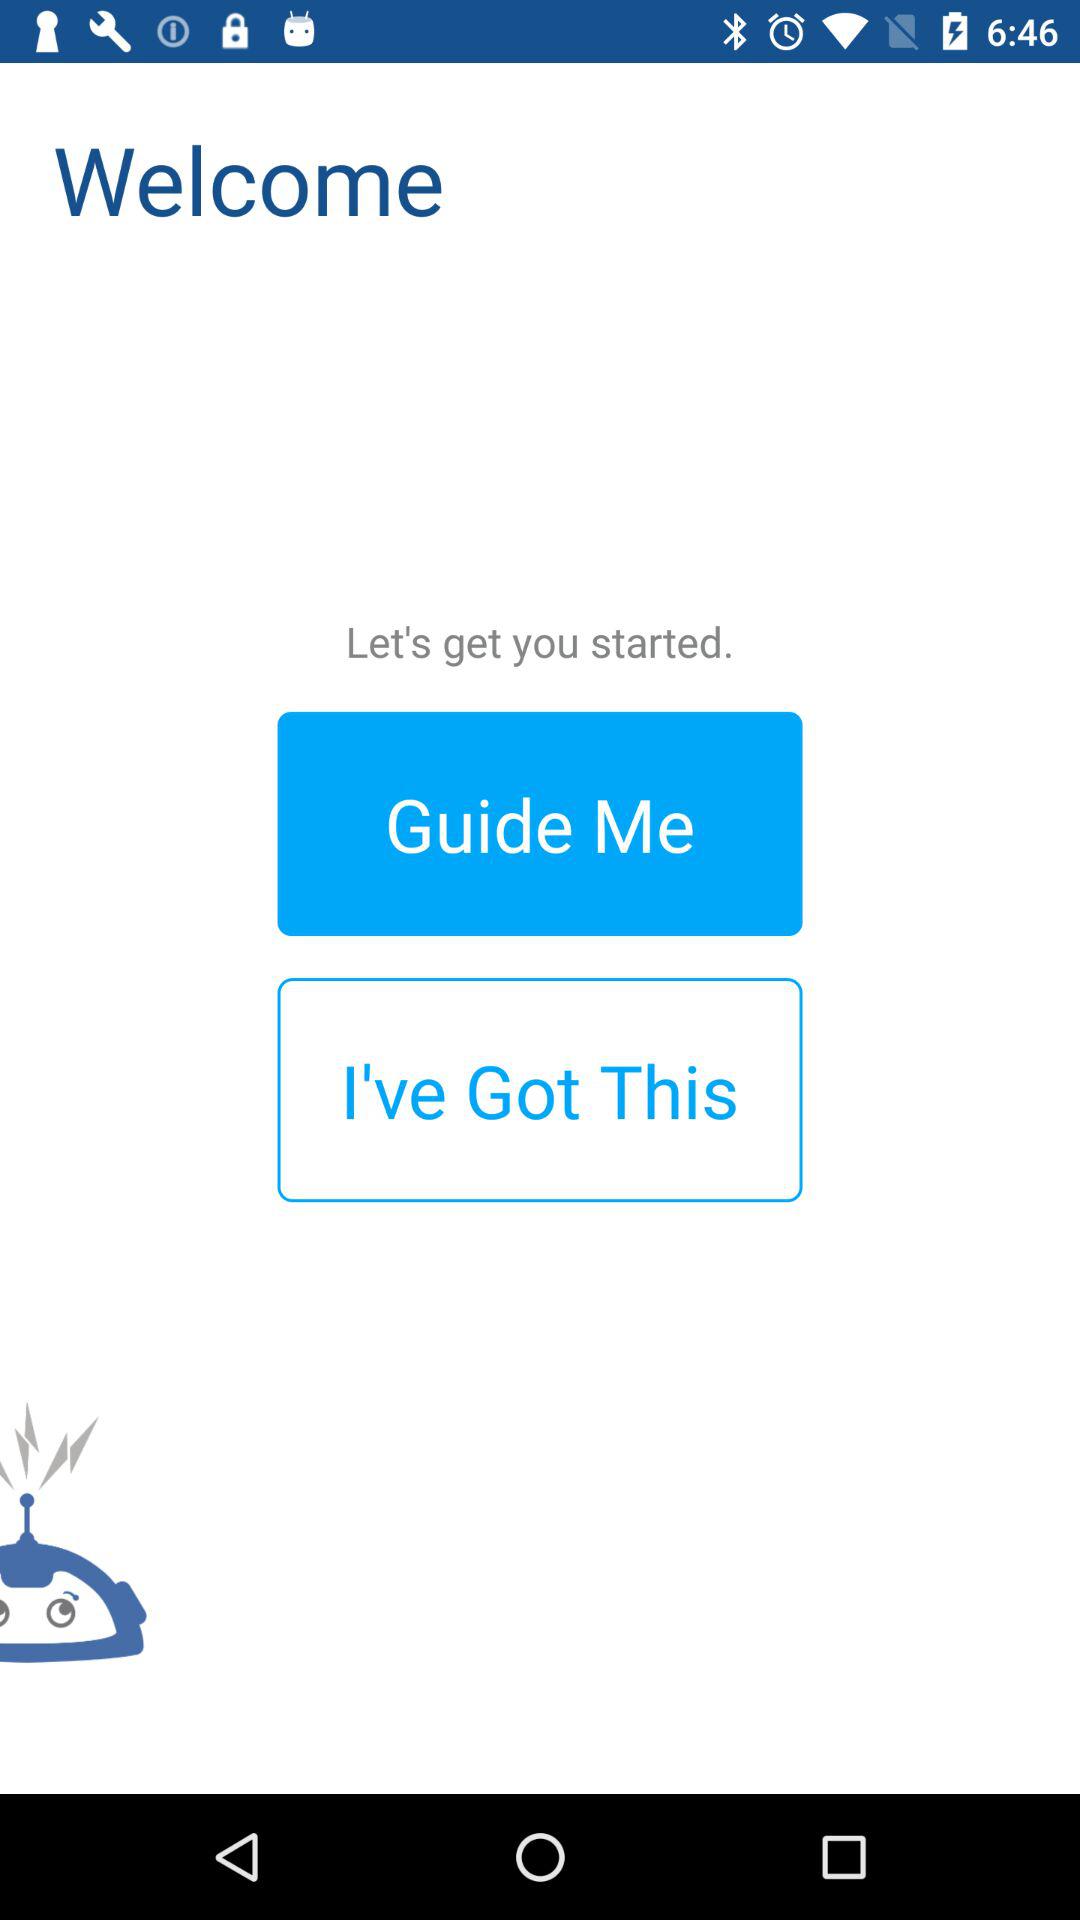 The image size is (1080, 1920). I want to click on scroll until the guide me icon, so click(540, 824).